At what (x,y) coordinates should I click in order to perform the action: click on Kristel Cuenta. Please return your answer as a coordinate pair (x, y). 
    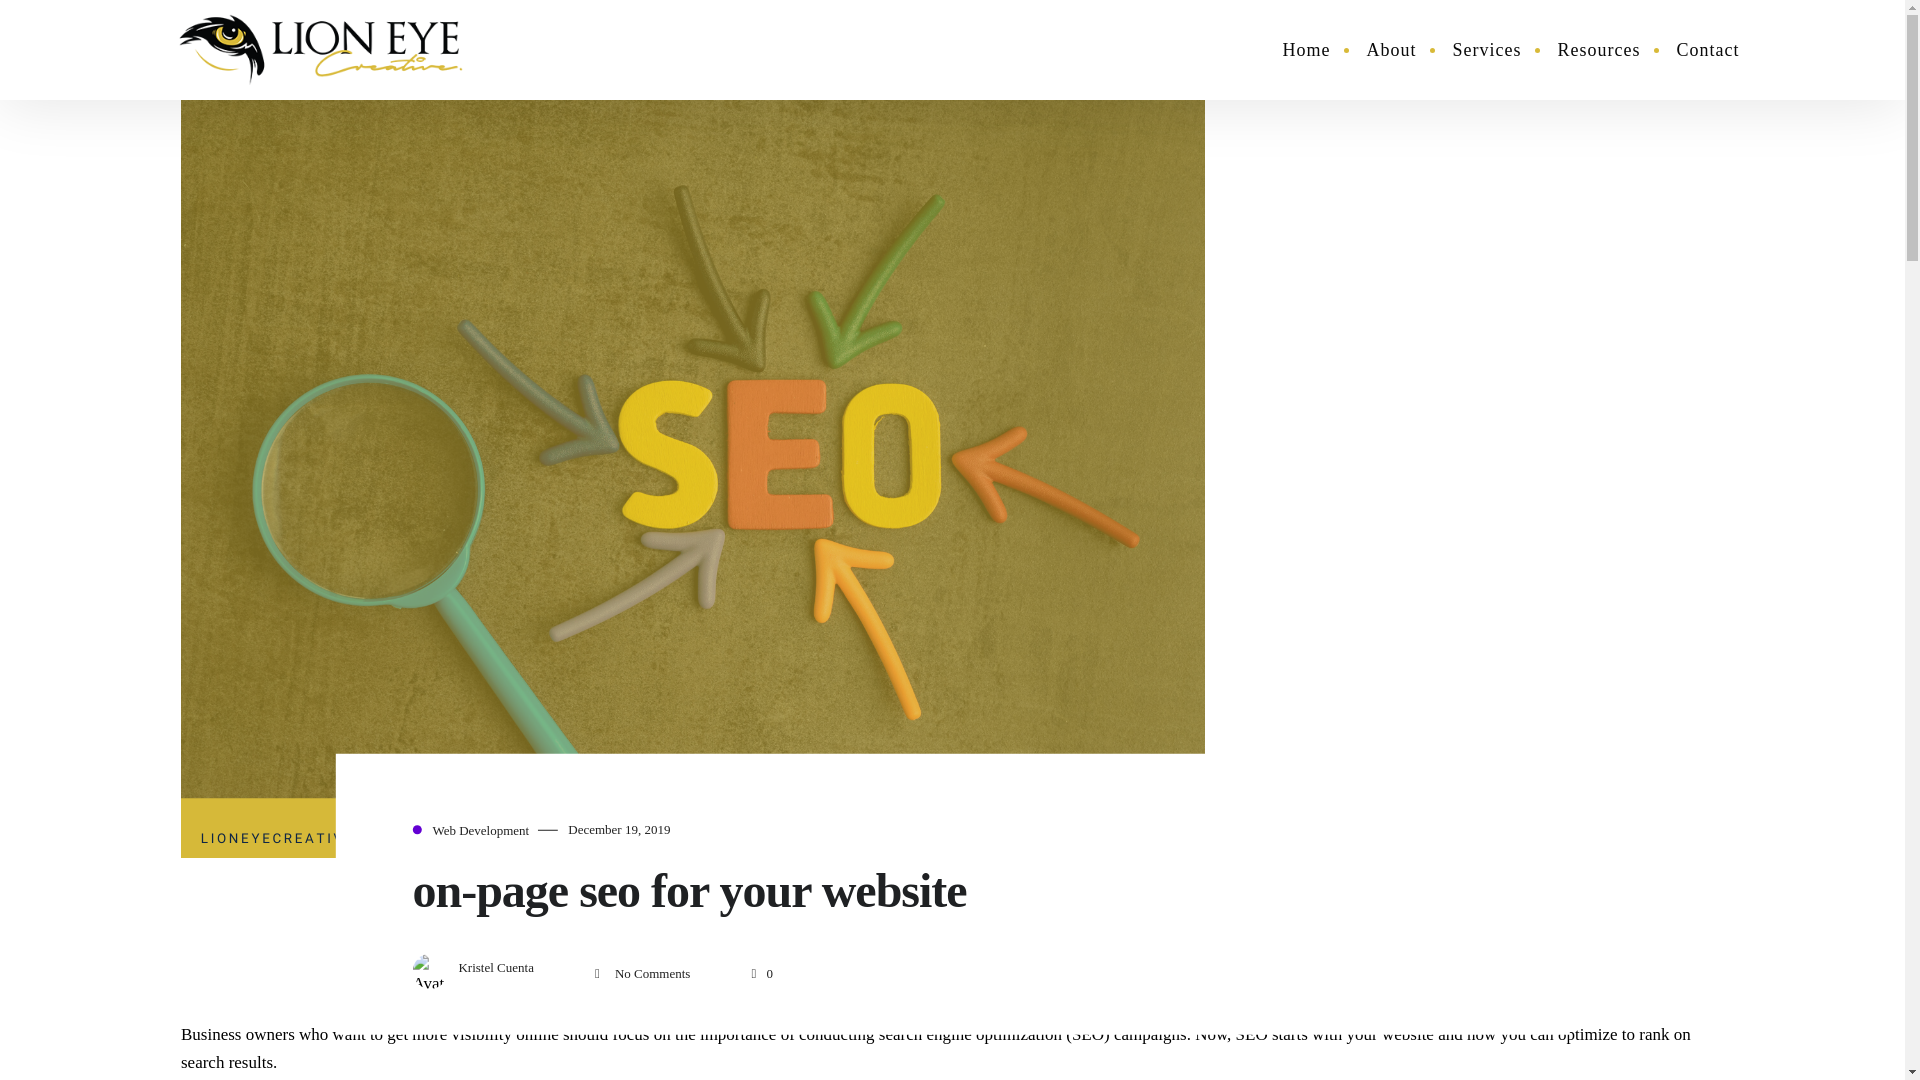
    Looking at the image, I should click on (496, 968).